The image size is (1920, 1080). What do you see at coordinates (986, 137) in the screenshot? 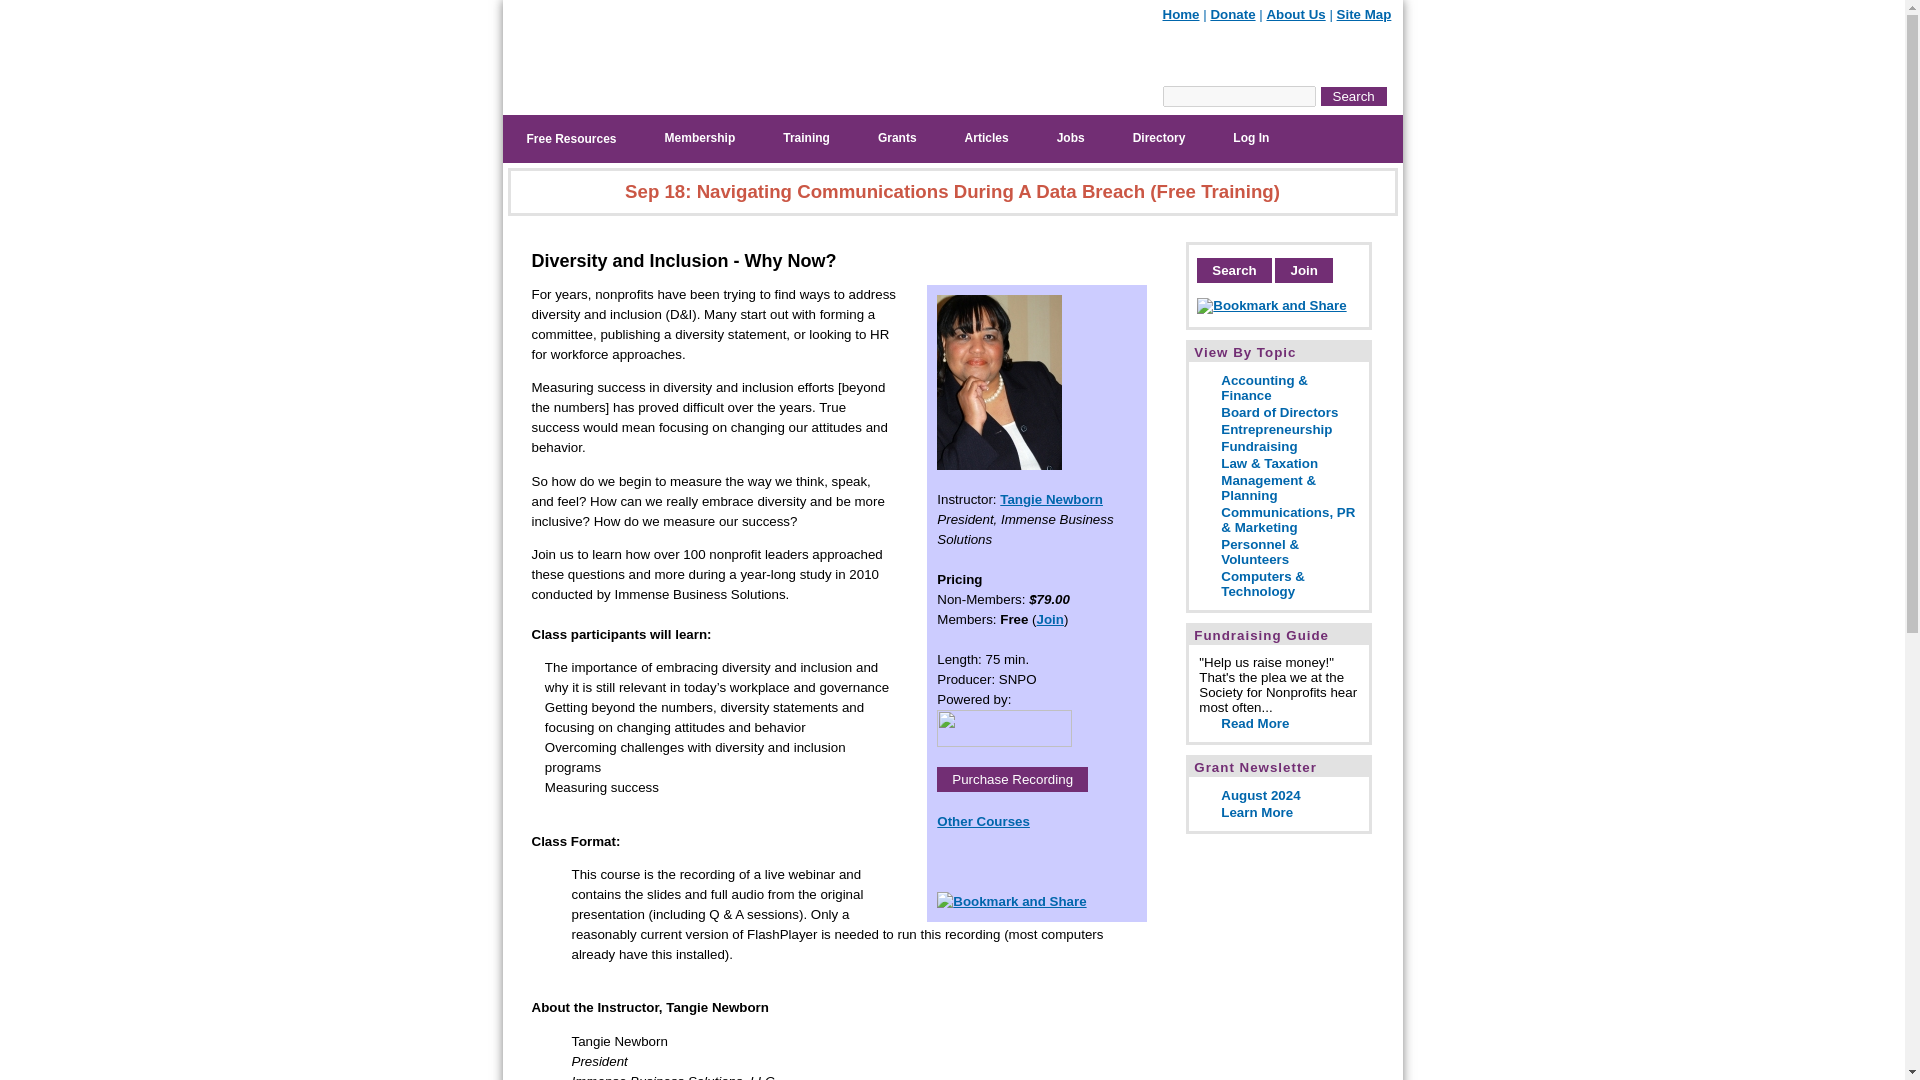
I see `Articles` at bounding box center [986, 137].